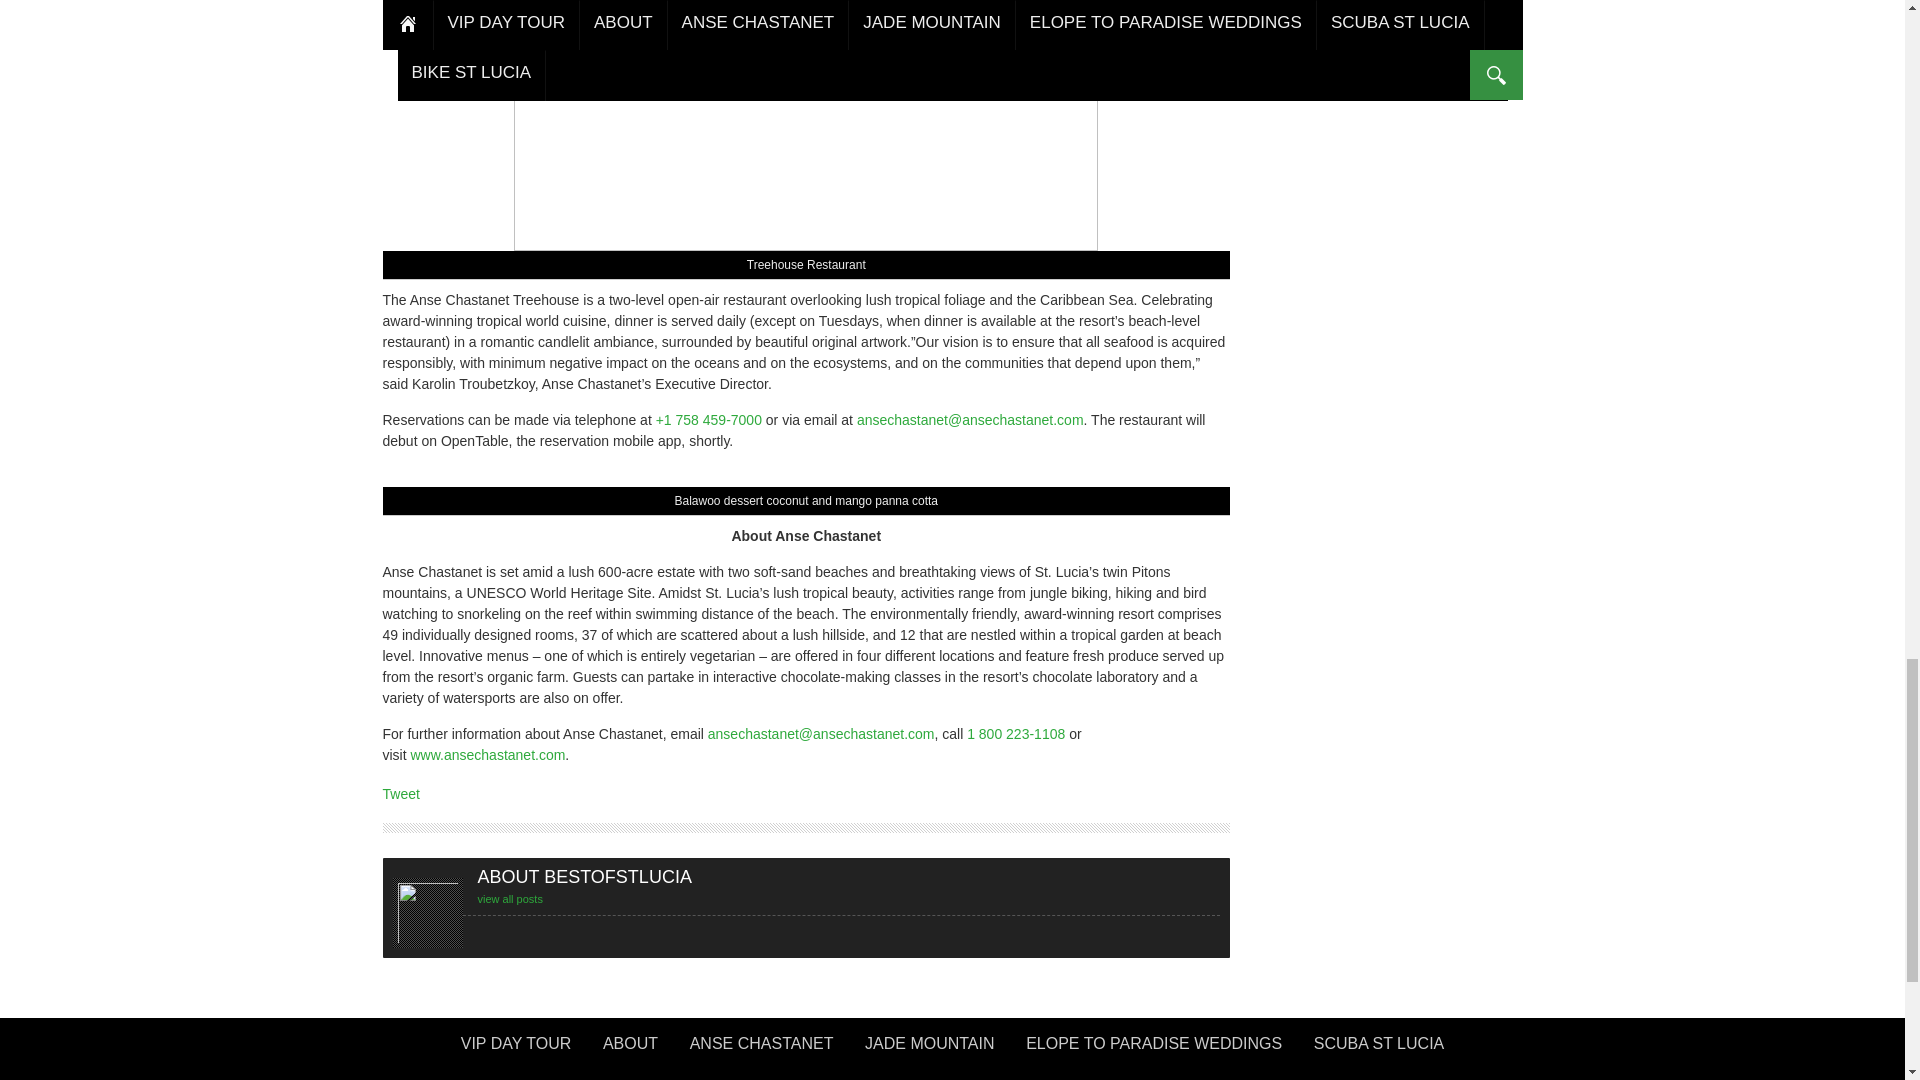  Describe the element at coordinates (516, 1050) in the screenshot. I see `VIP DAY TOUR` at that location.